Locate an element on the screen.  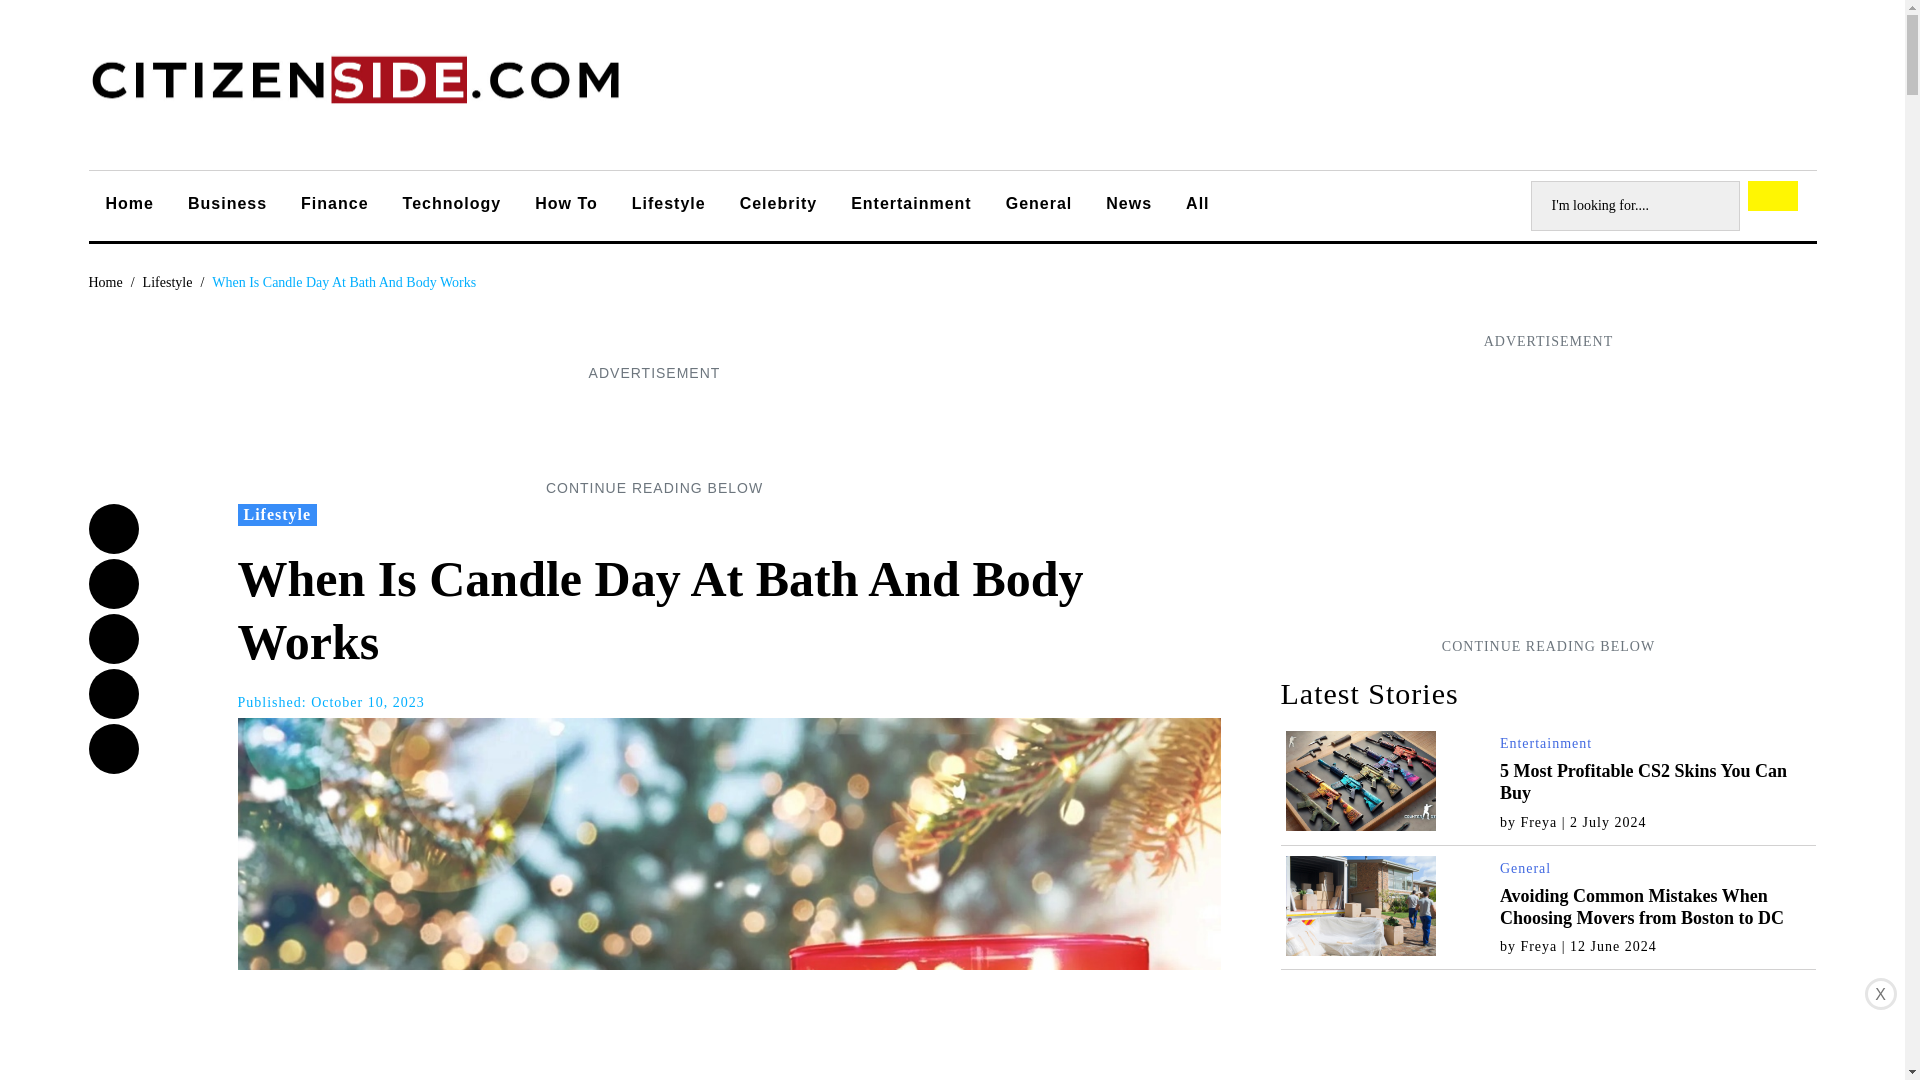
Finance is located at coordinates (334, 206).